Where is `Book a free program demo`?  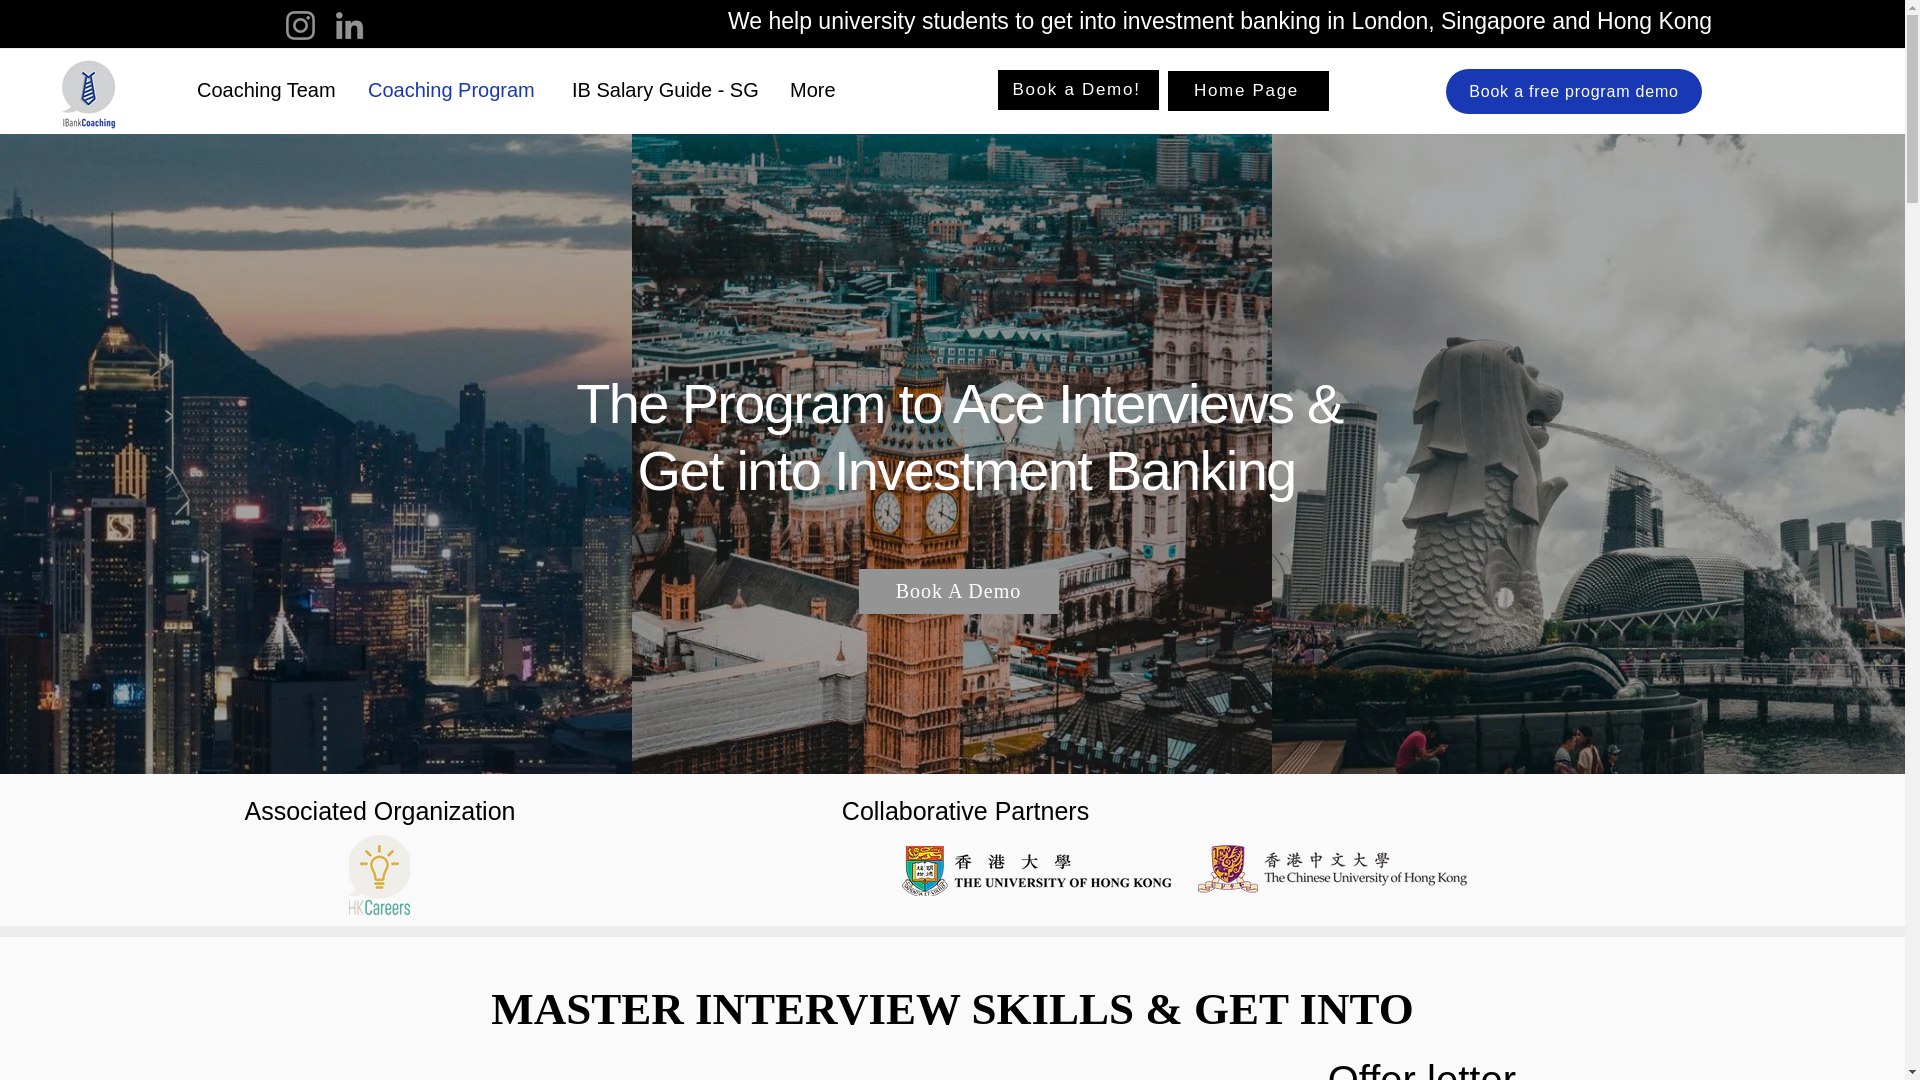
Book a free program demo is located at coordinates (1573, 92).